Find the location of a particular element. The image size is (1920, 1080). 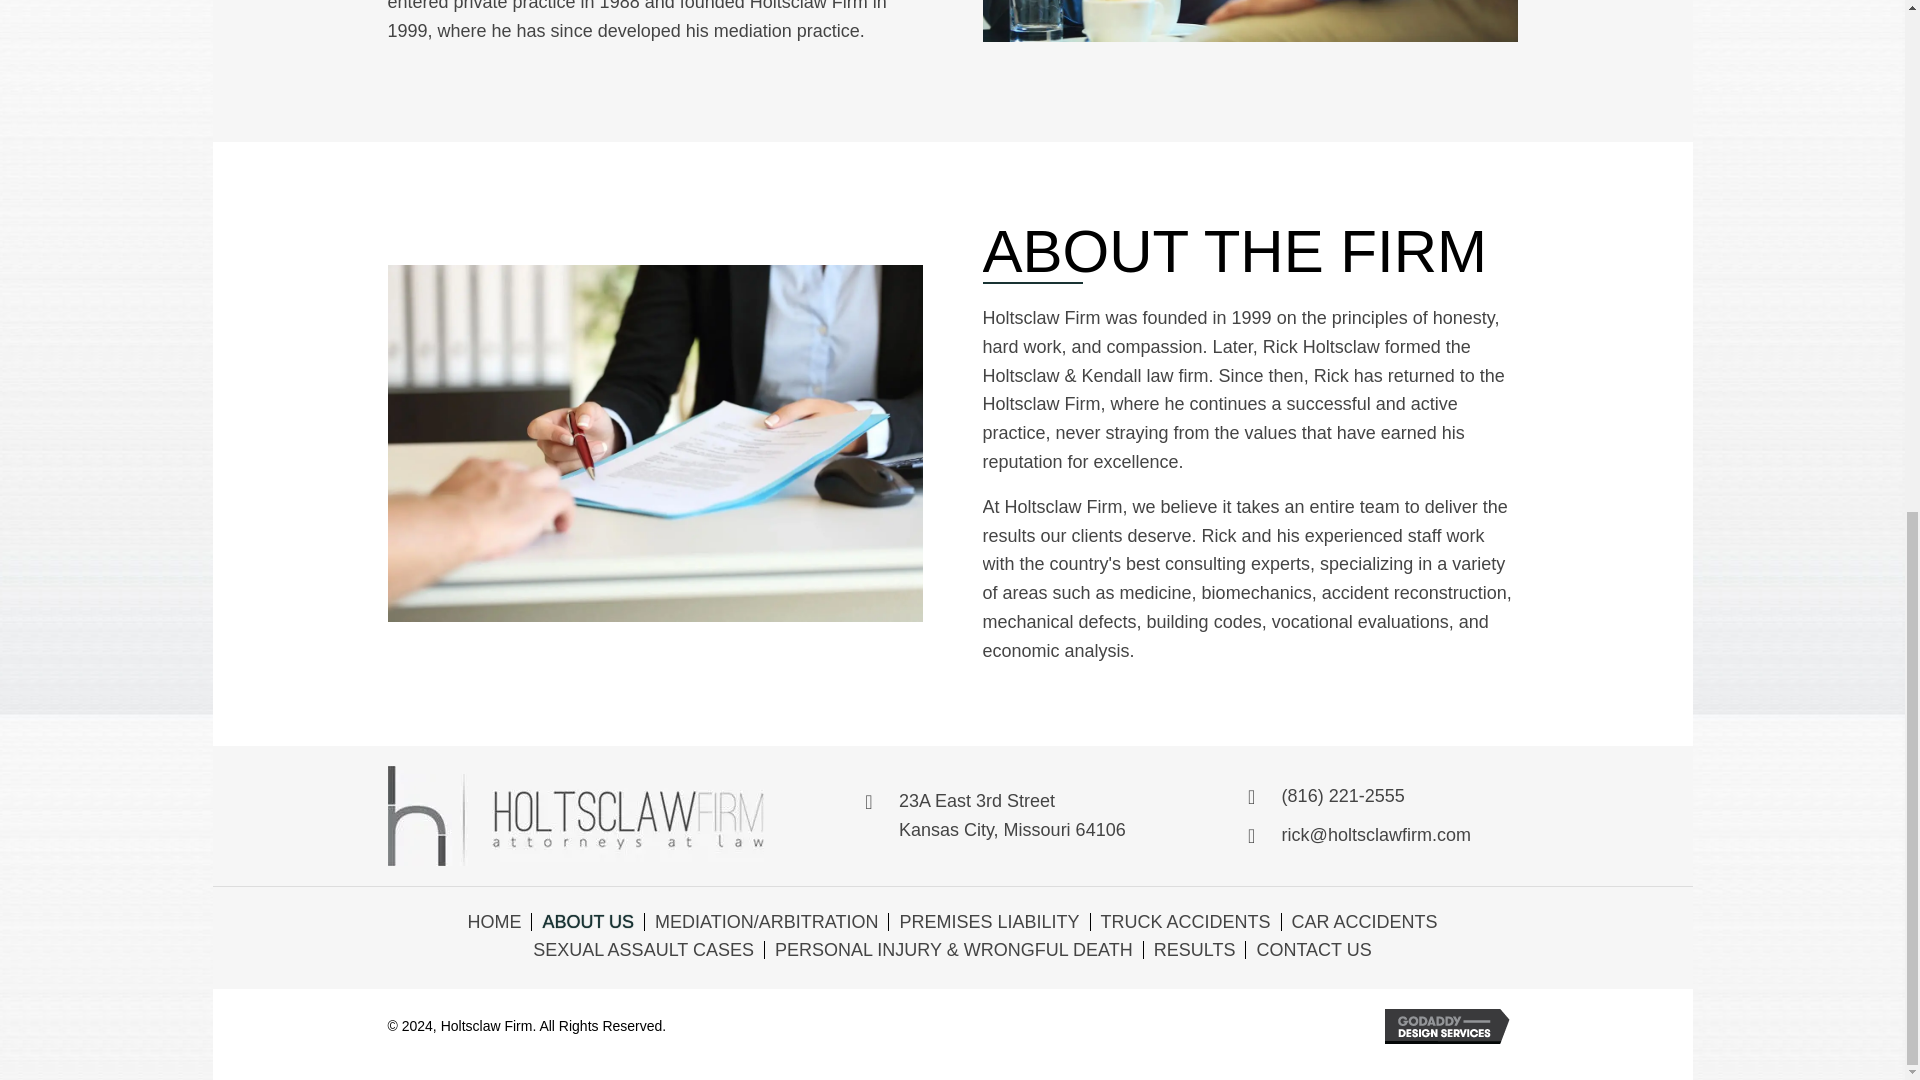

ABOUT US is located at coordinates (644, 950).